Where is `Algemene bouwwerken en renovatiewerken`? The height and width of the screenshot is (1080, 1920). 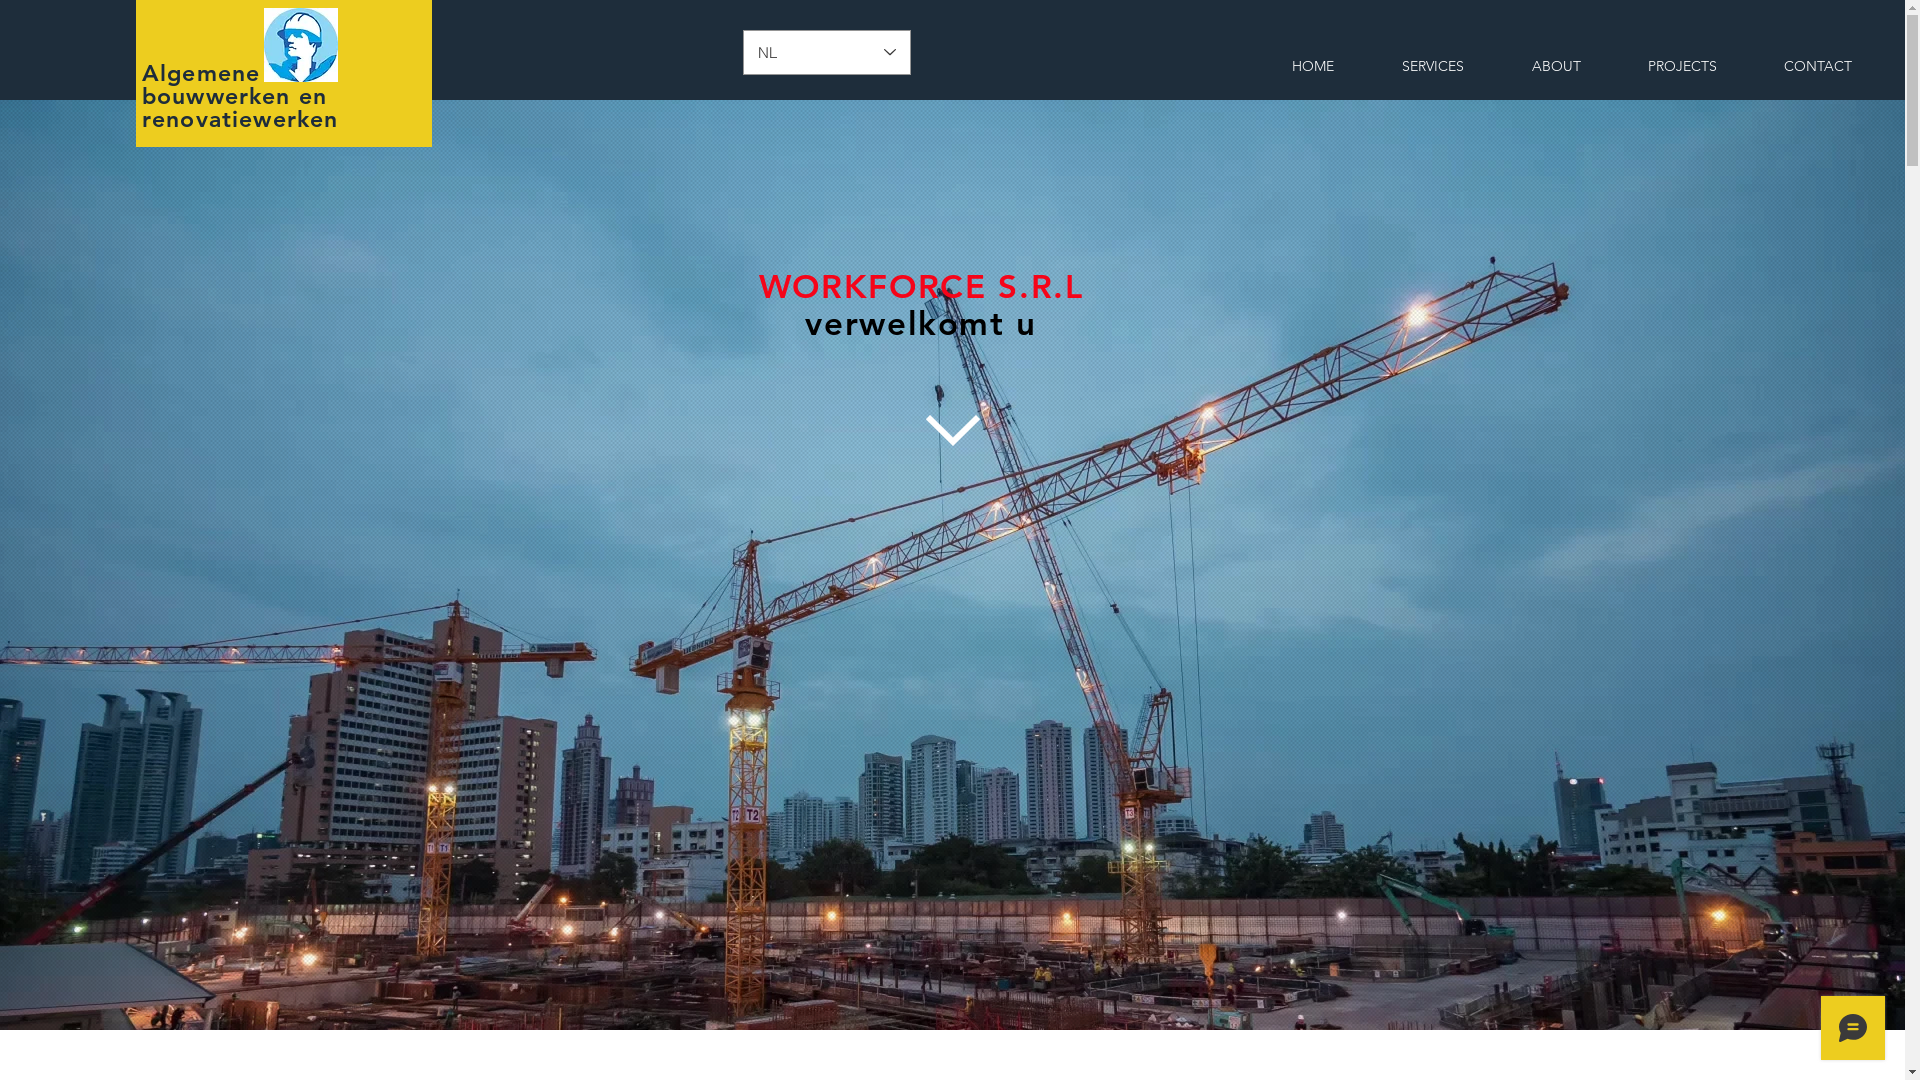
Algemene bouwwerken en renovatiewerken is located at coordinates (240, 96).